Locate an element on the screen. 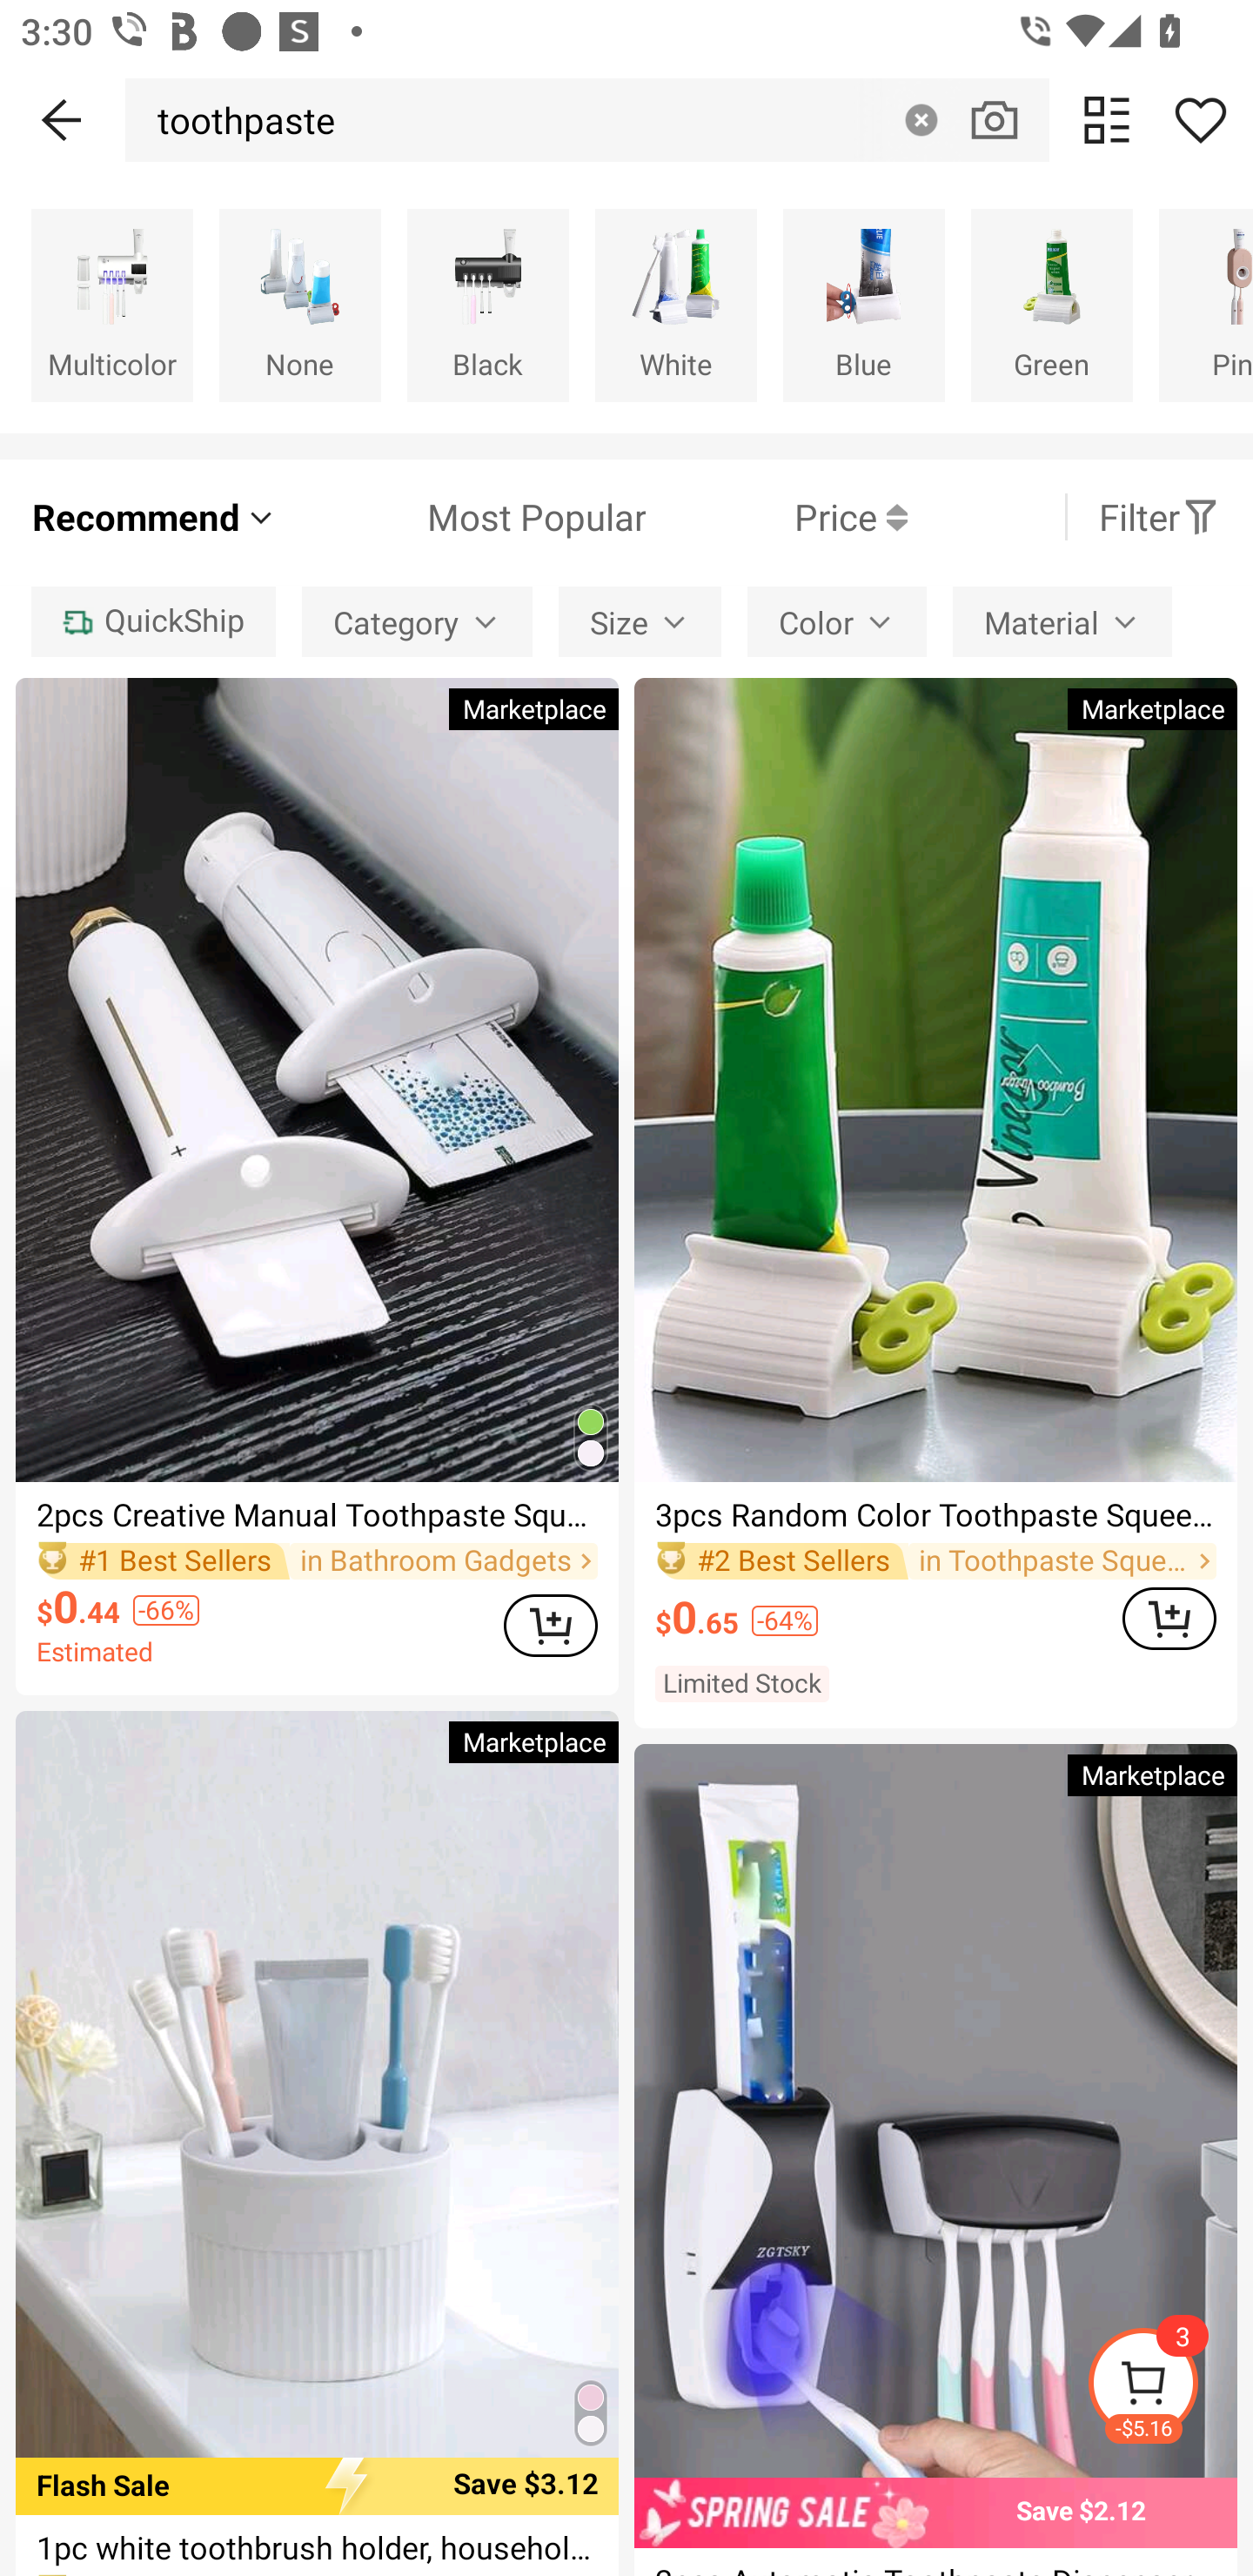 Image resolution: width=1253 pixels, height=2576 pixels. Most Popular is located at coordinates (461, 516).